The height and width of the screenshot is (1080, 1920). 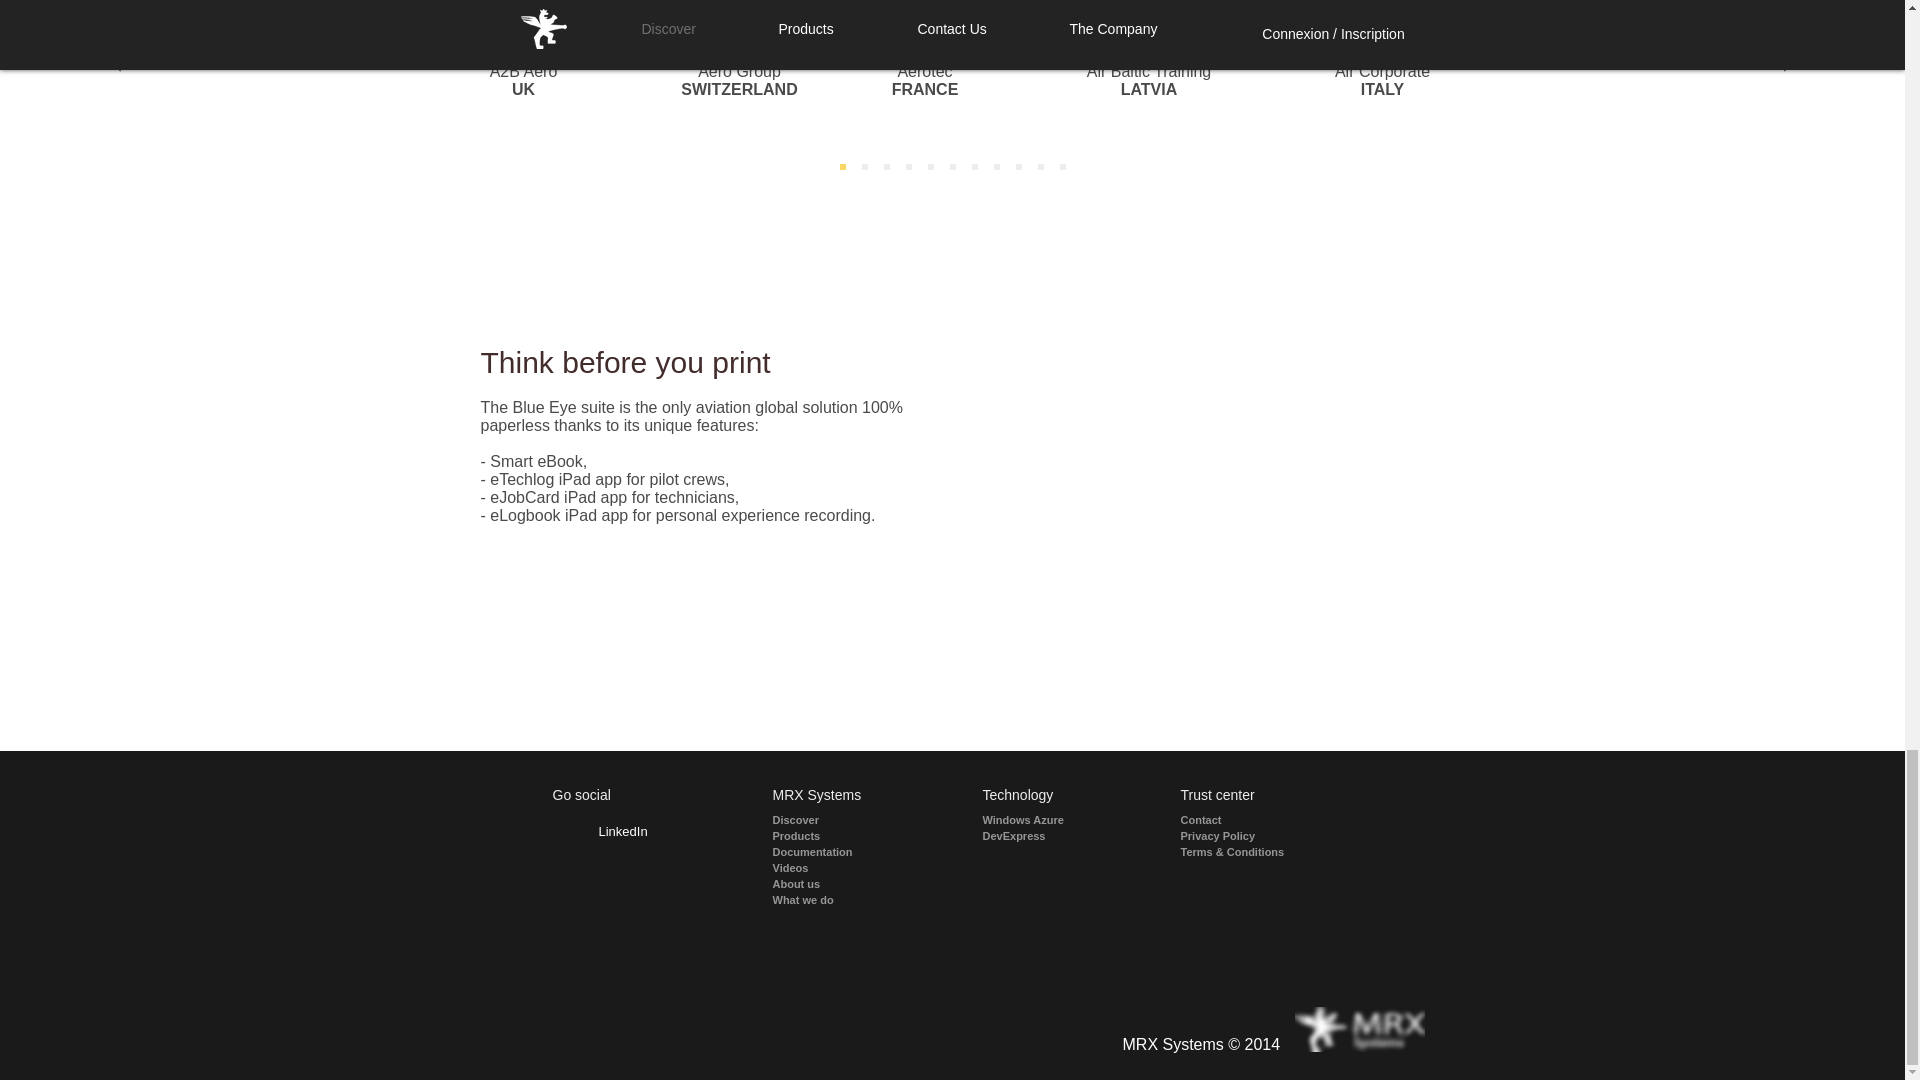 What do you see at coordinates (1048, 836) in the screenshot?
I see `DevExpress` at bounding box center [1048, 836].